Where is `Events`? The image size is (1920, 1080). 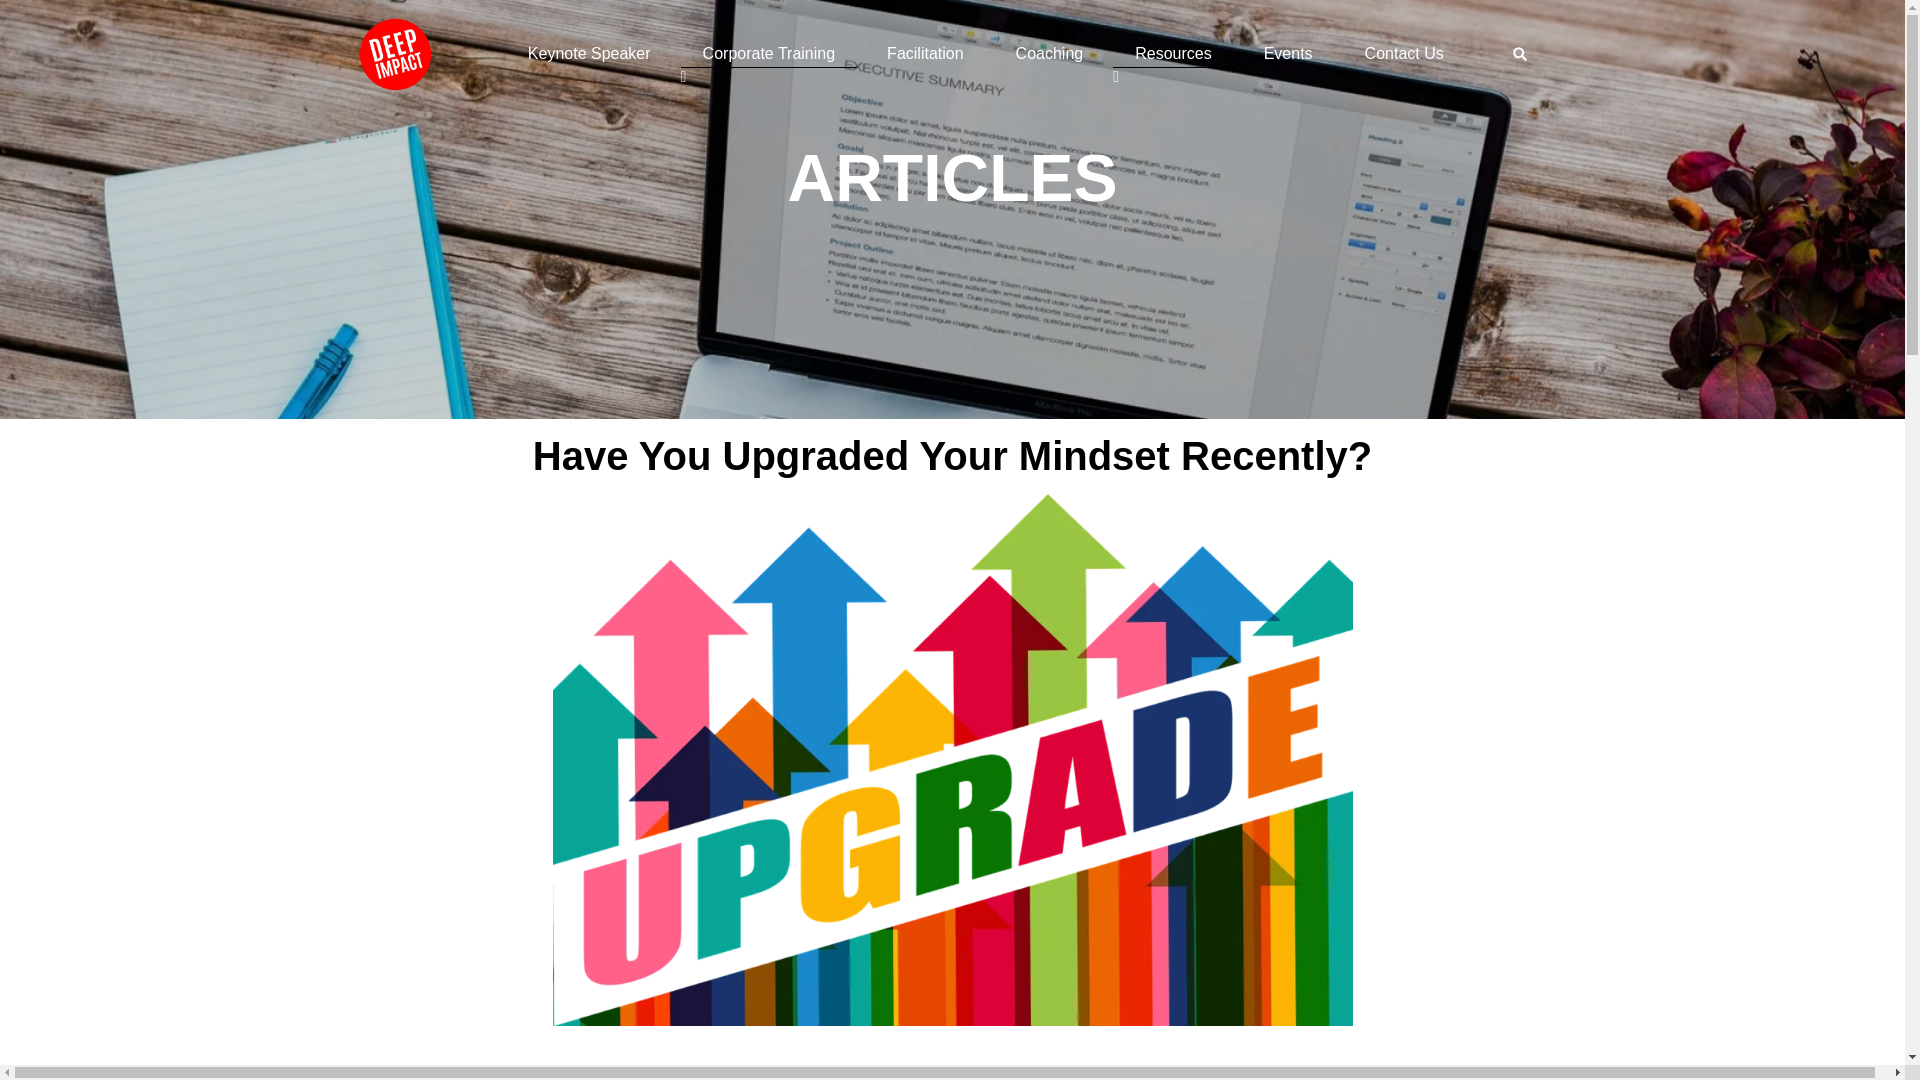 Events is located at coordinates (1288, 54).